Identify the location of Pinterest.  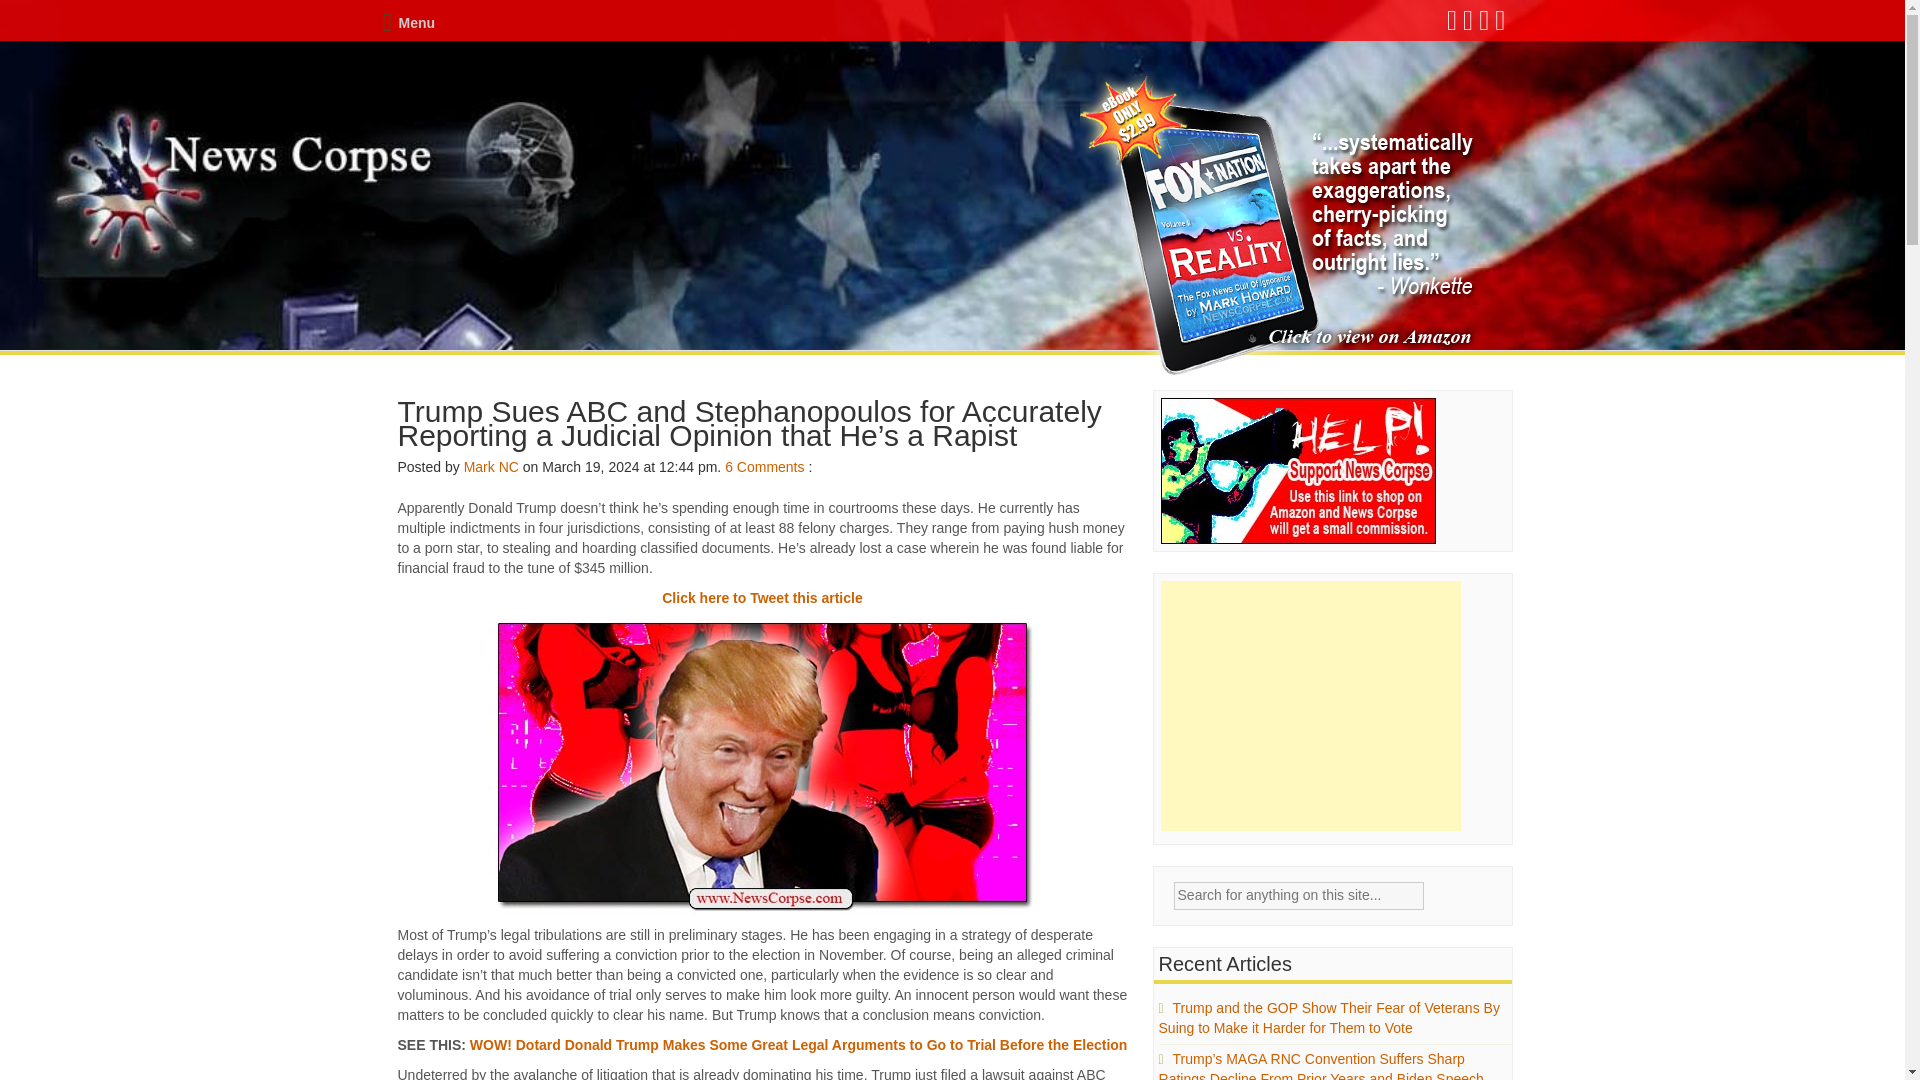
(1501, 25).